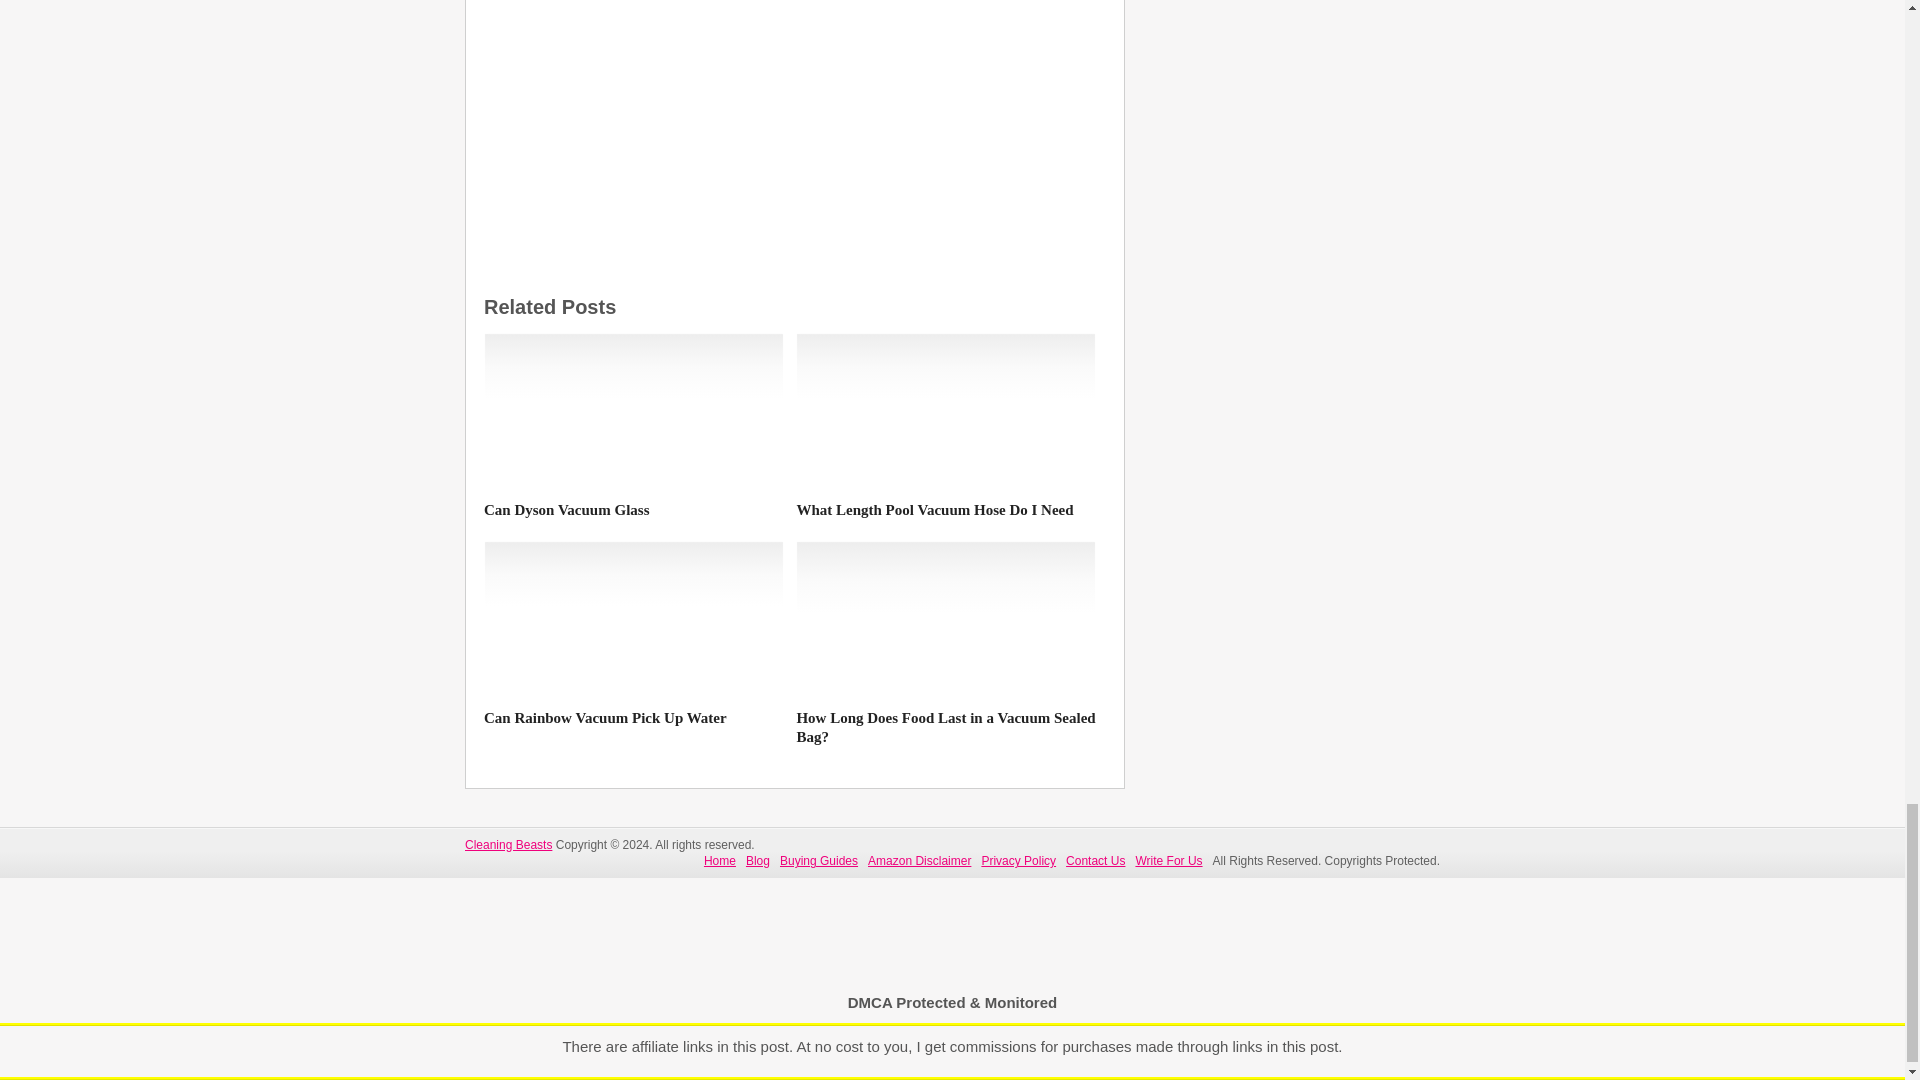 This screenshot has width=1920, height=1080. What do you see at coordinates (633, 620) in the screenshot?
I see `Can Rainbow Vacuum Pick Up Water` at bounding box center [633, 620].